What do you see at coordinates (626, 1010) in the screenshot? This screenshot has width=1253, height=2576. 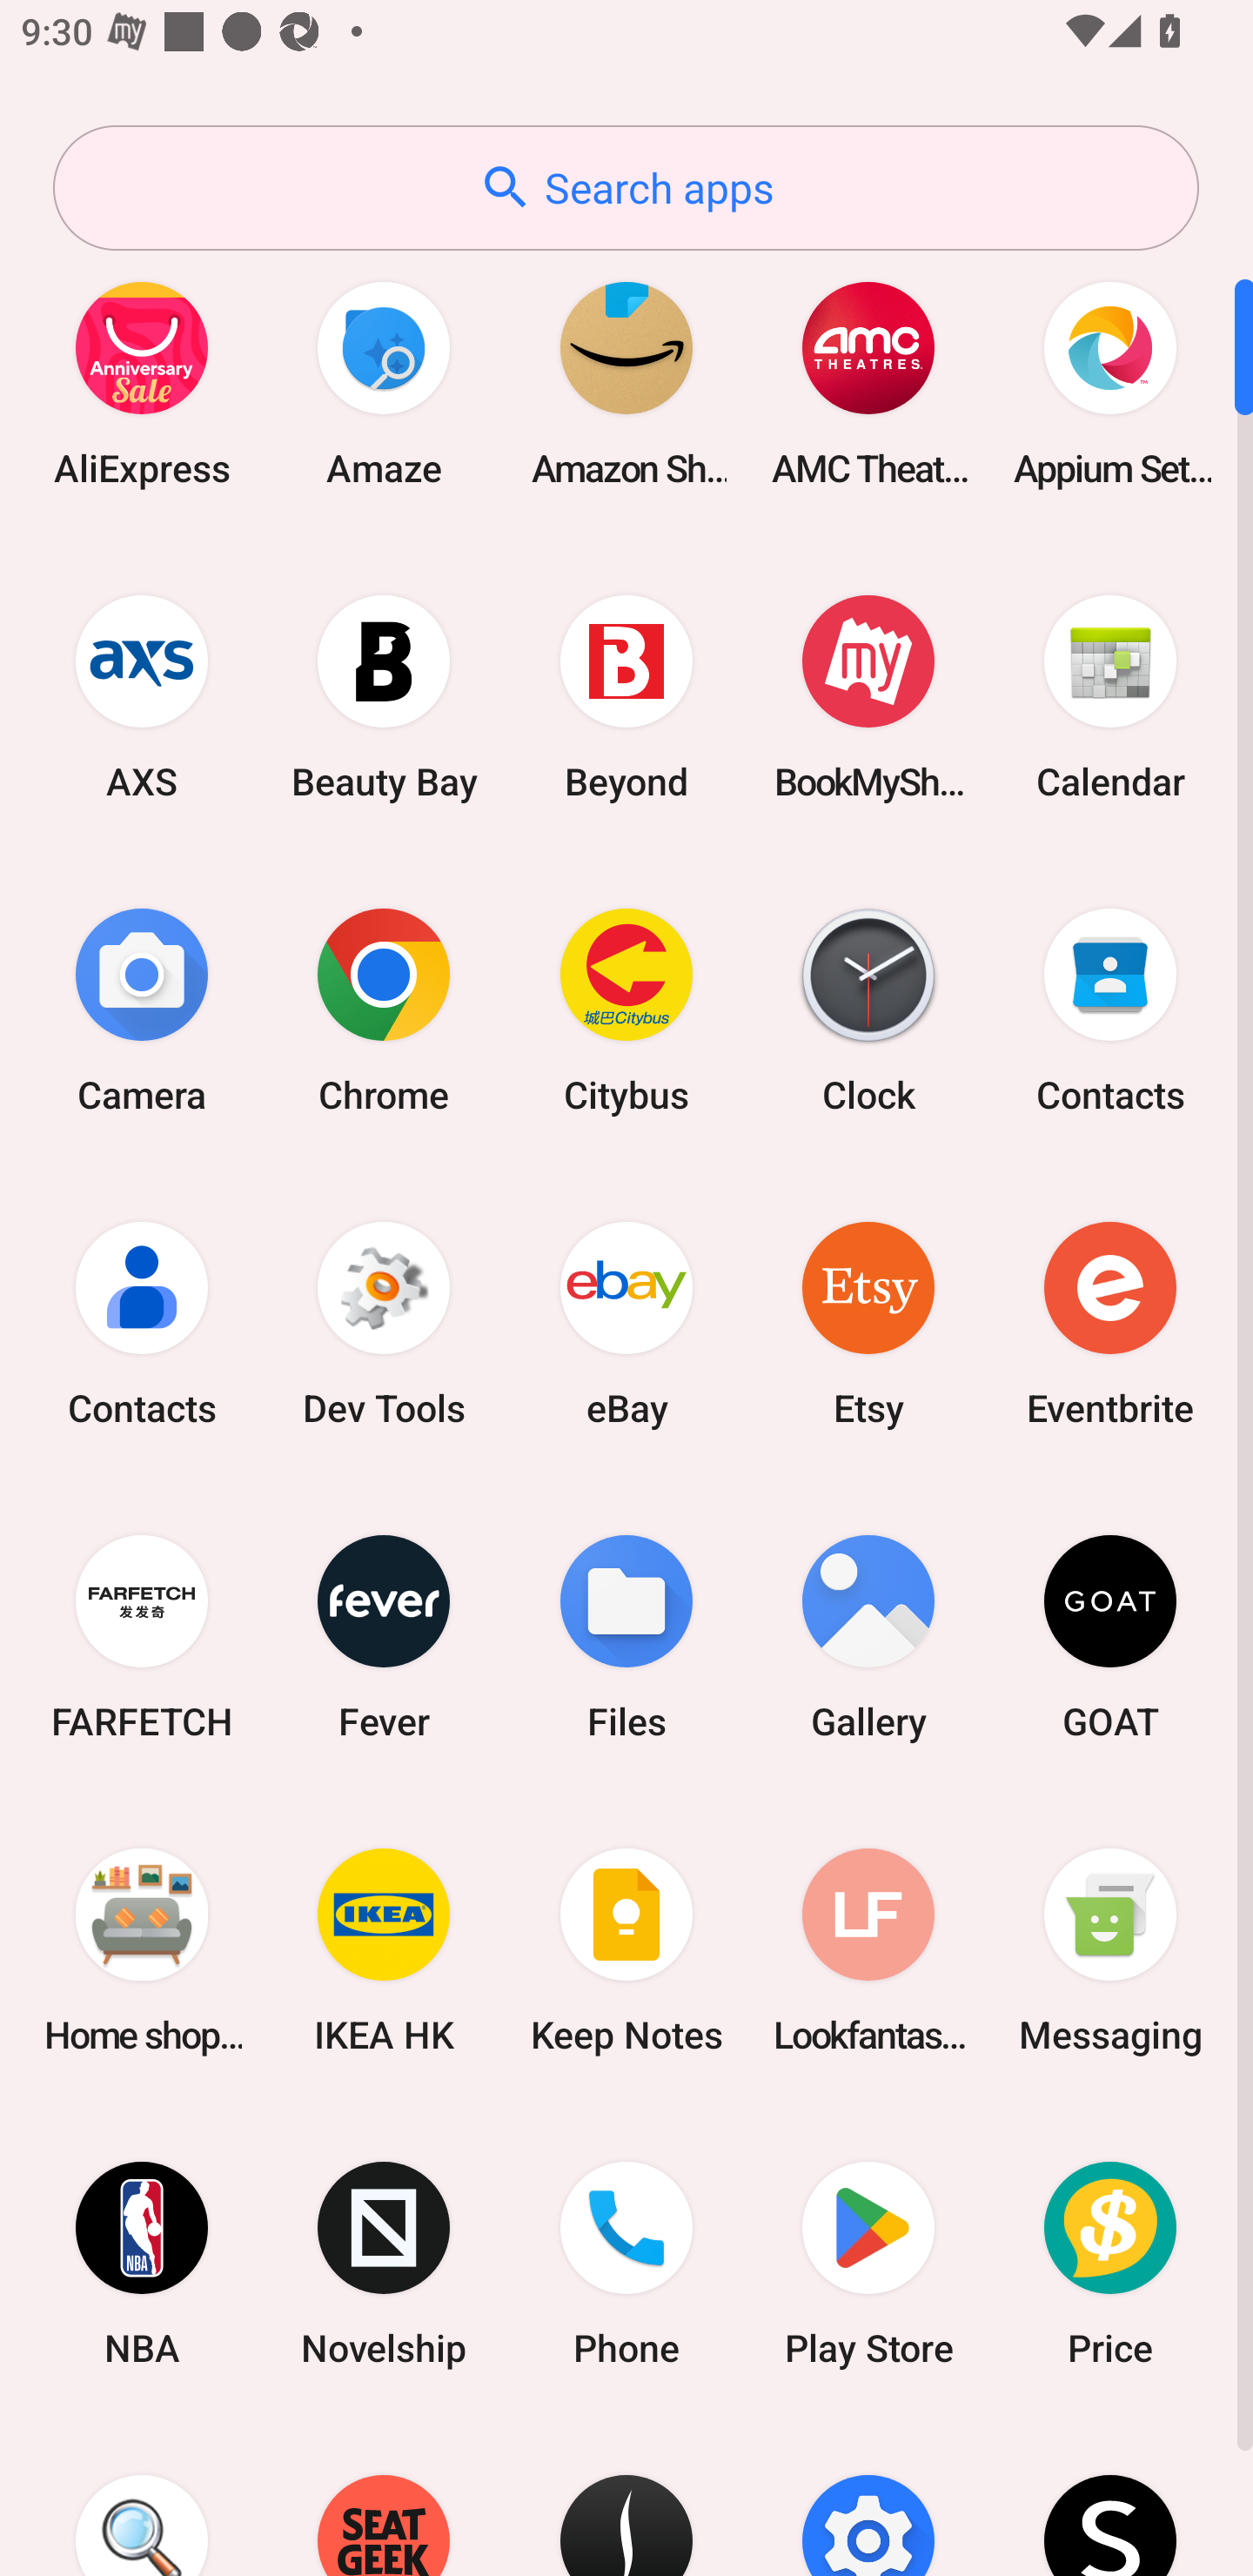 I see `Citybus` at bounding box center [626, 1010].